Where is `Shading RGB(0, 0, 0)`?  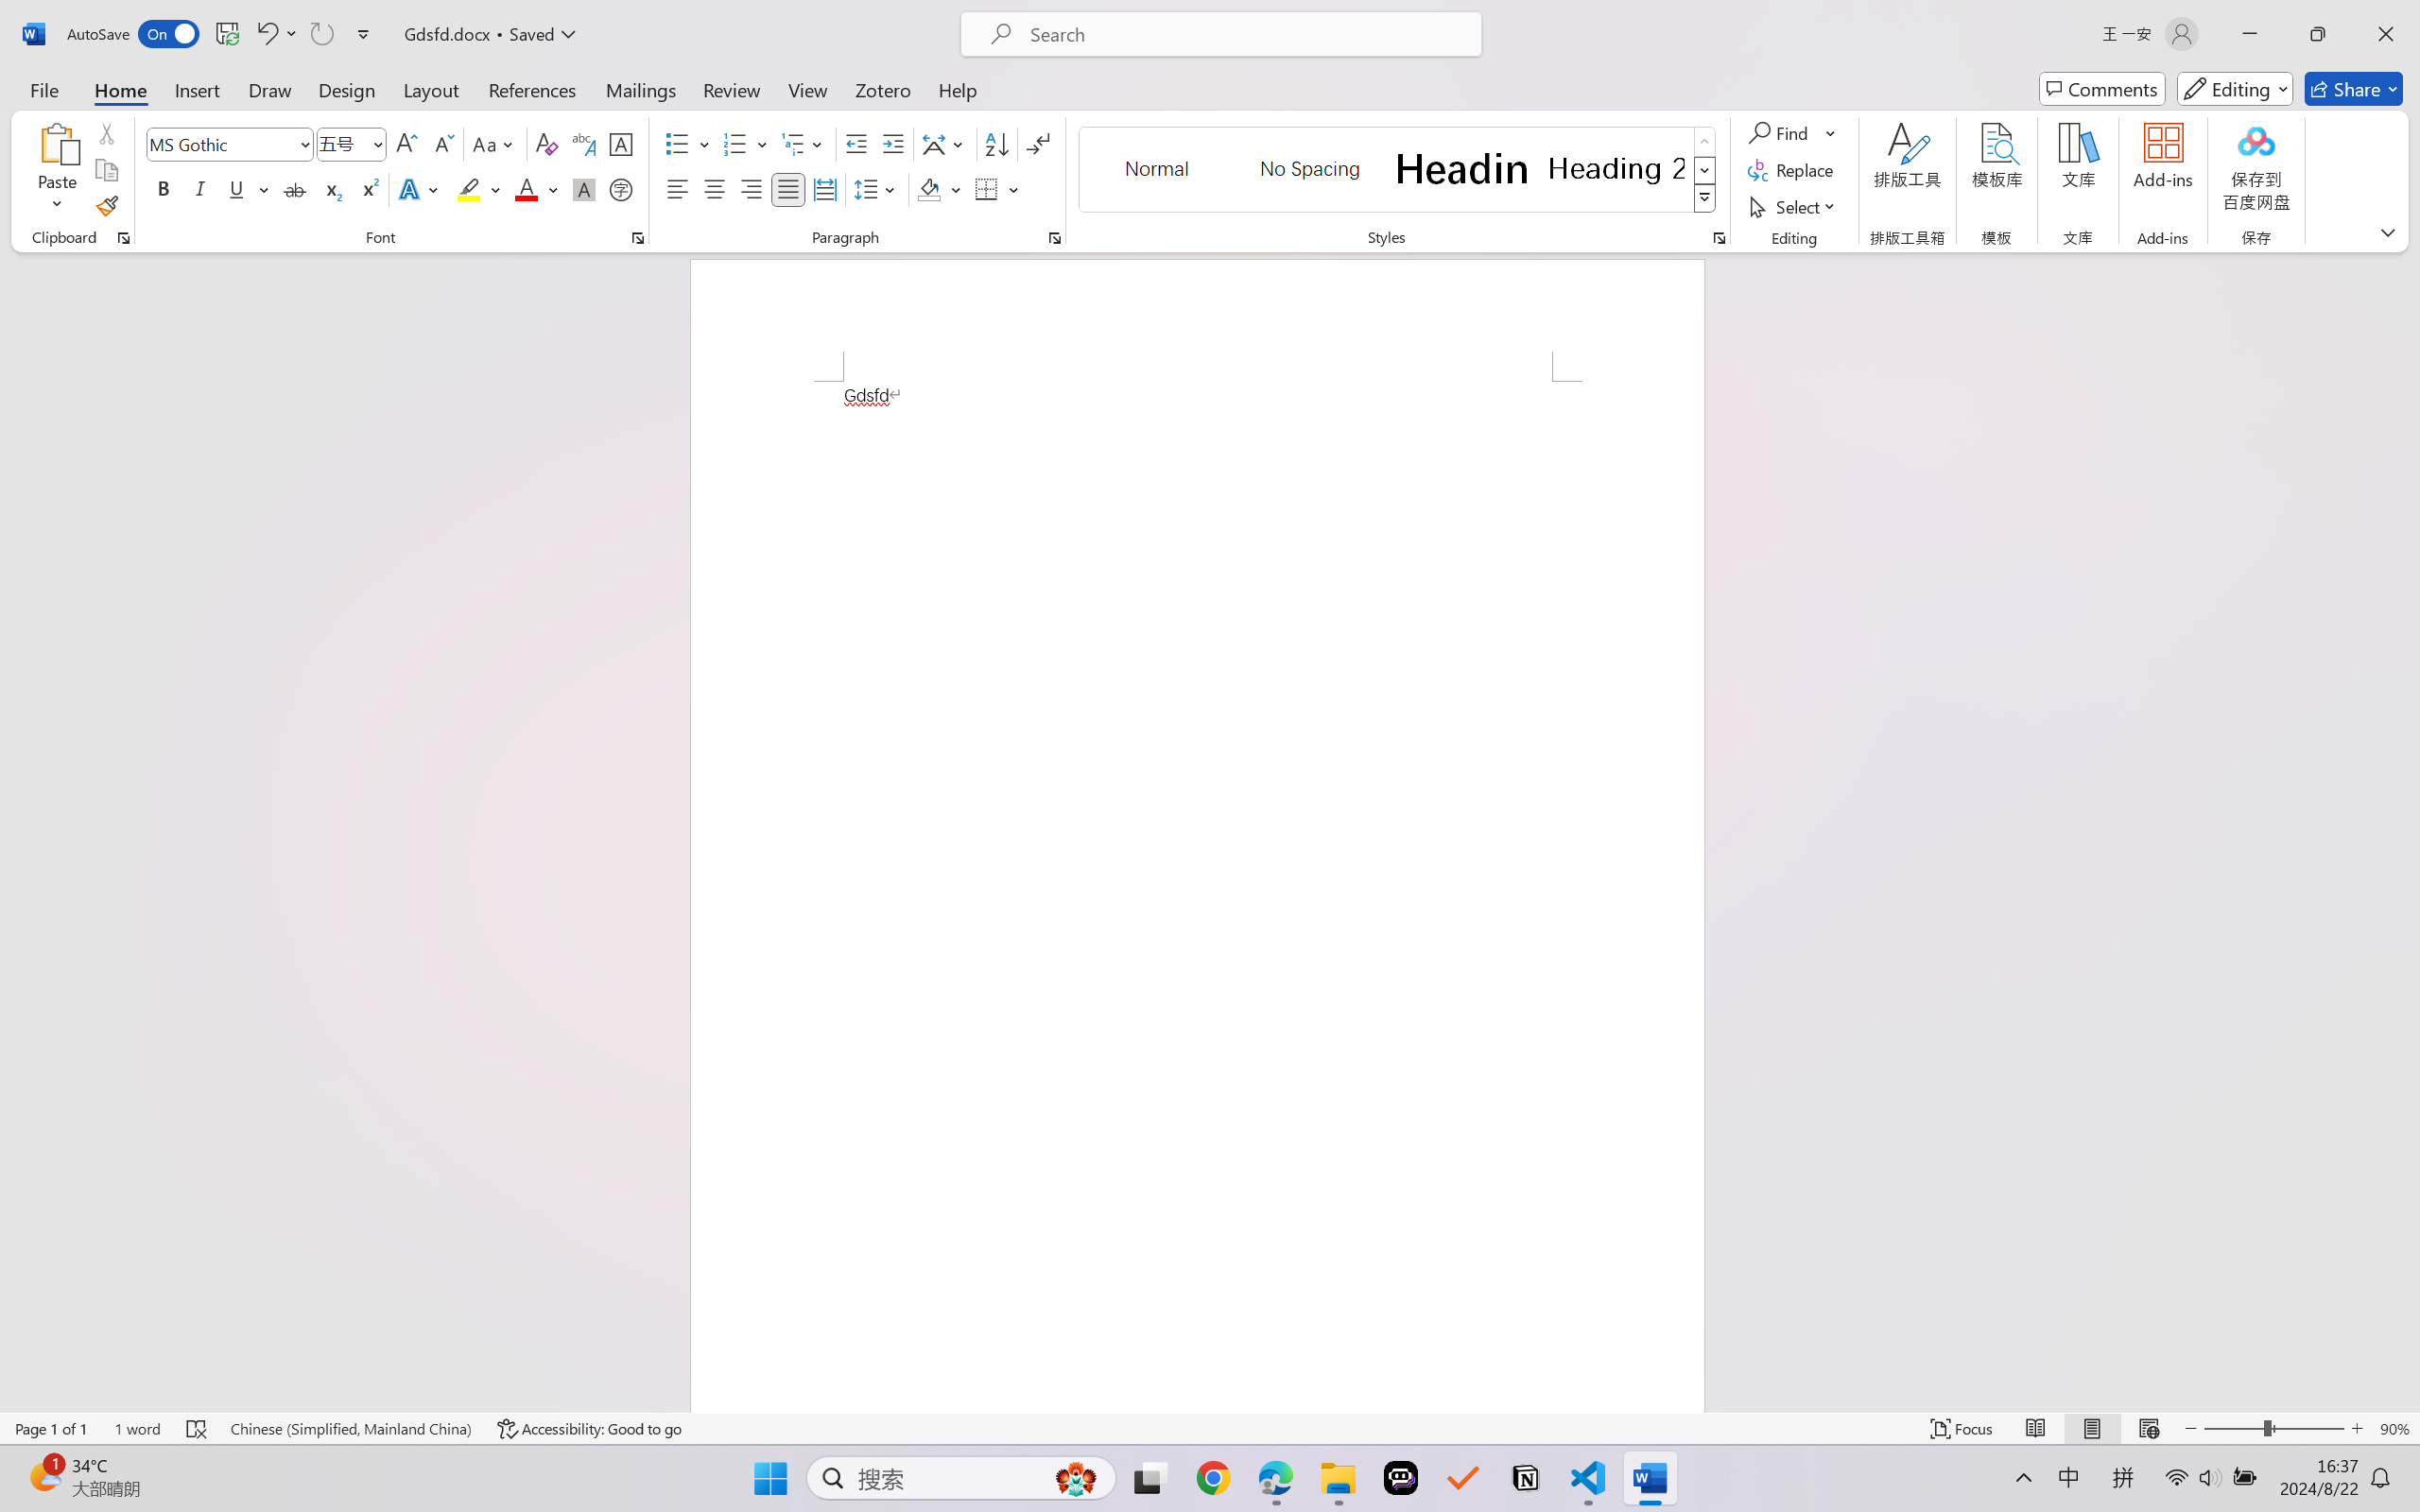 Shading RGB(0, 0, 0) is located at coordinates (928, 189).